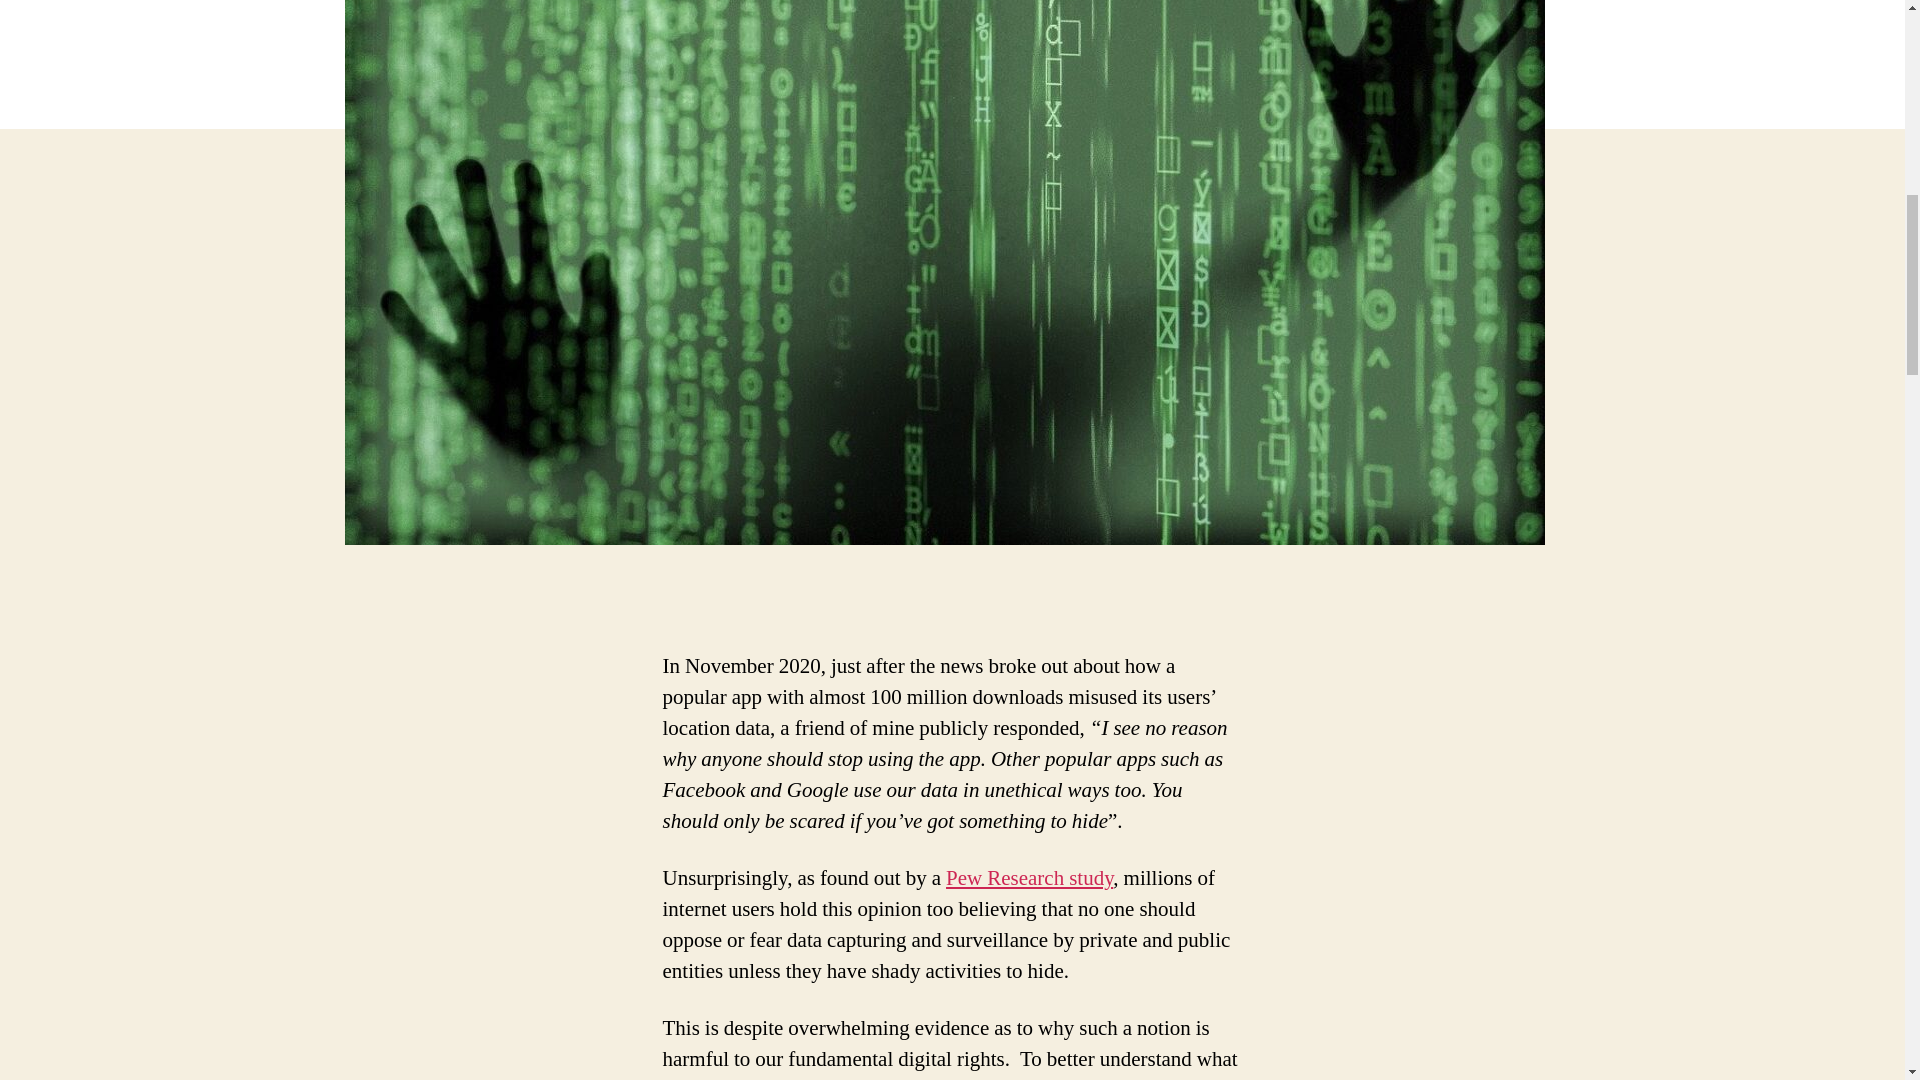 This screenshot has height=1080, width=1920. I want to click on Pew Research study, so click(1030, 878).